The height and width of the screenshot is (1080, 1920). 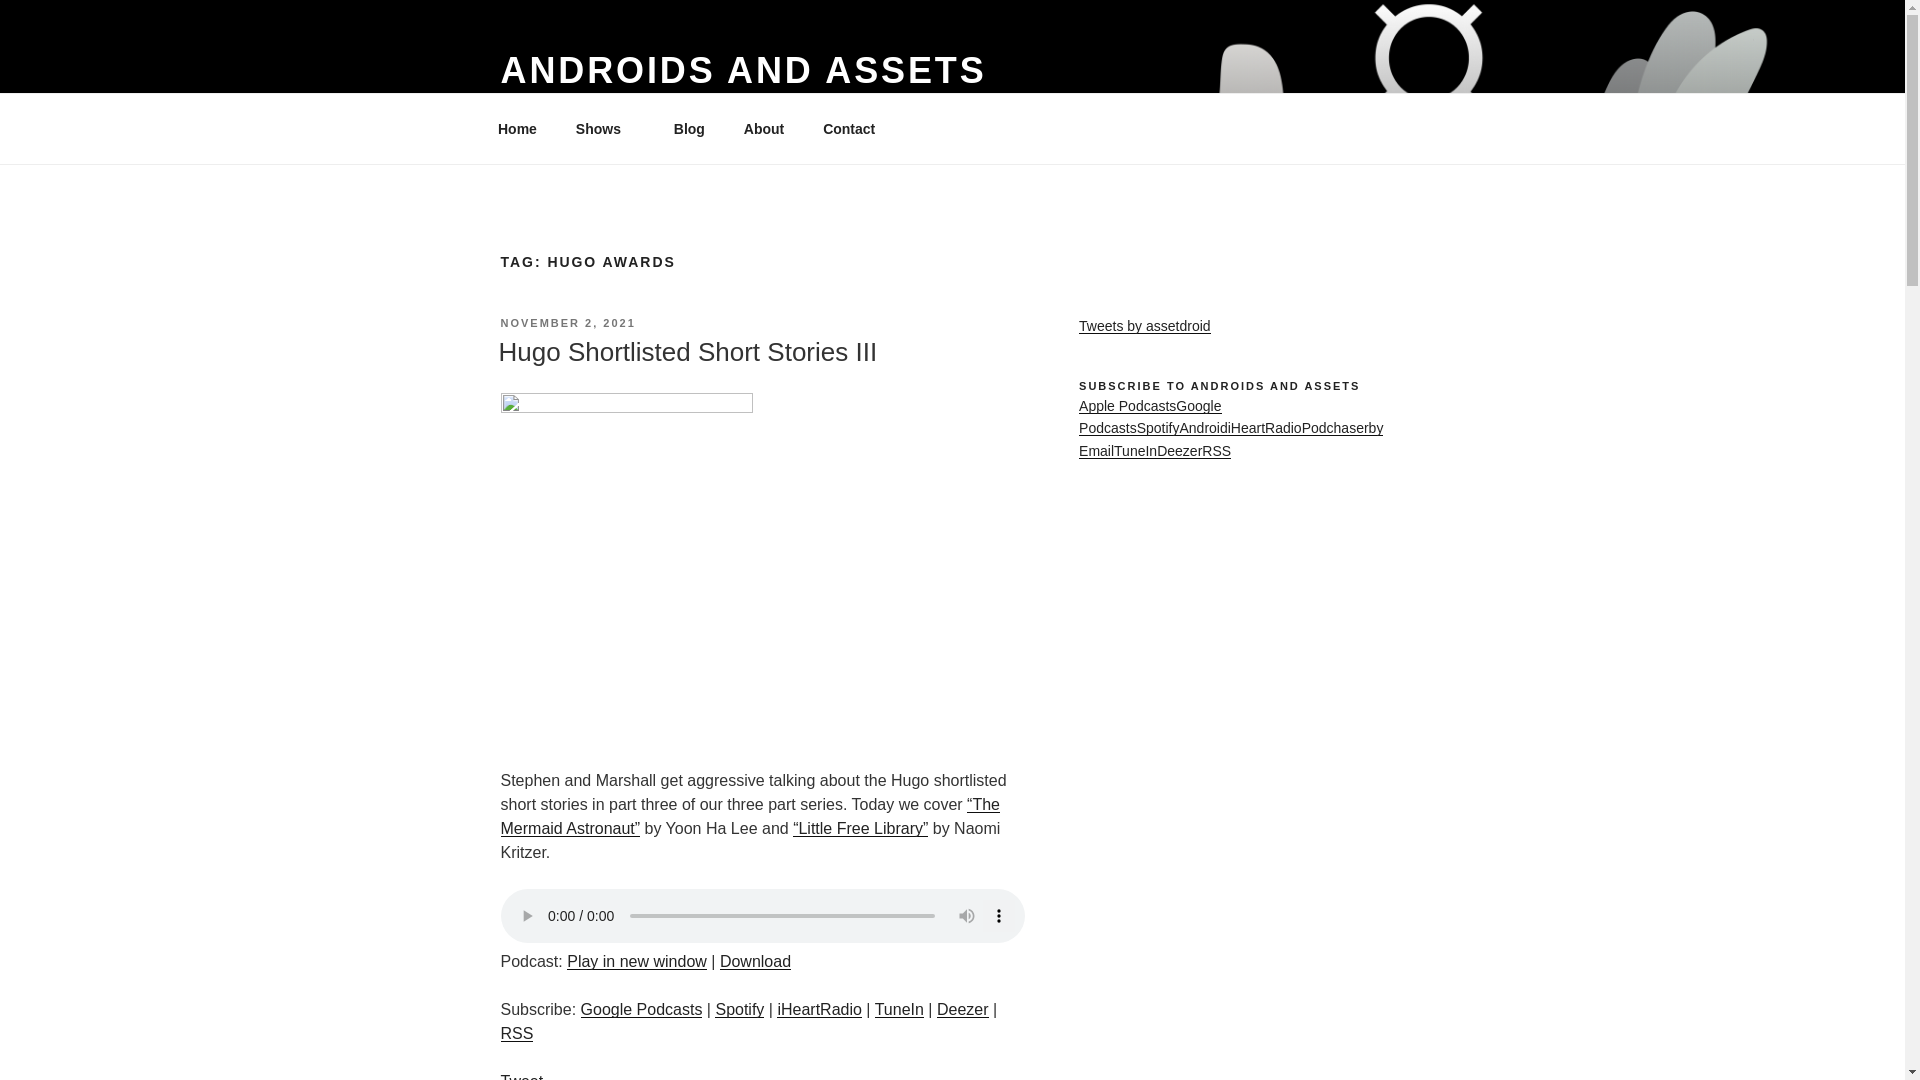 I want to click on Tweet, so click(x=521, y=1076).